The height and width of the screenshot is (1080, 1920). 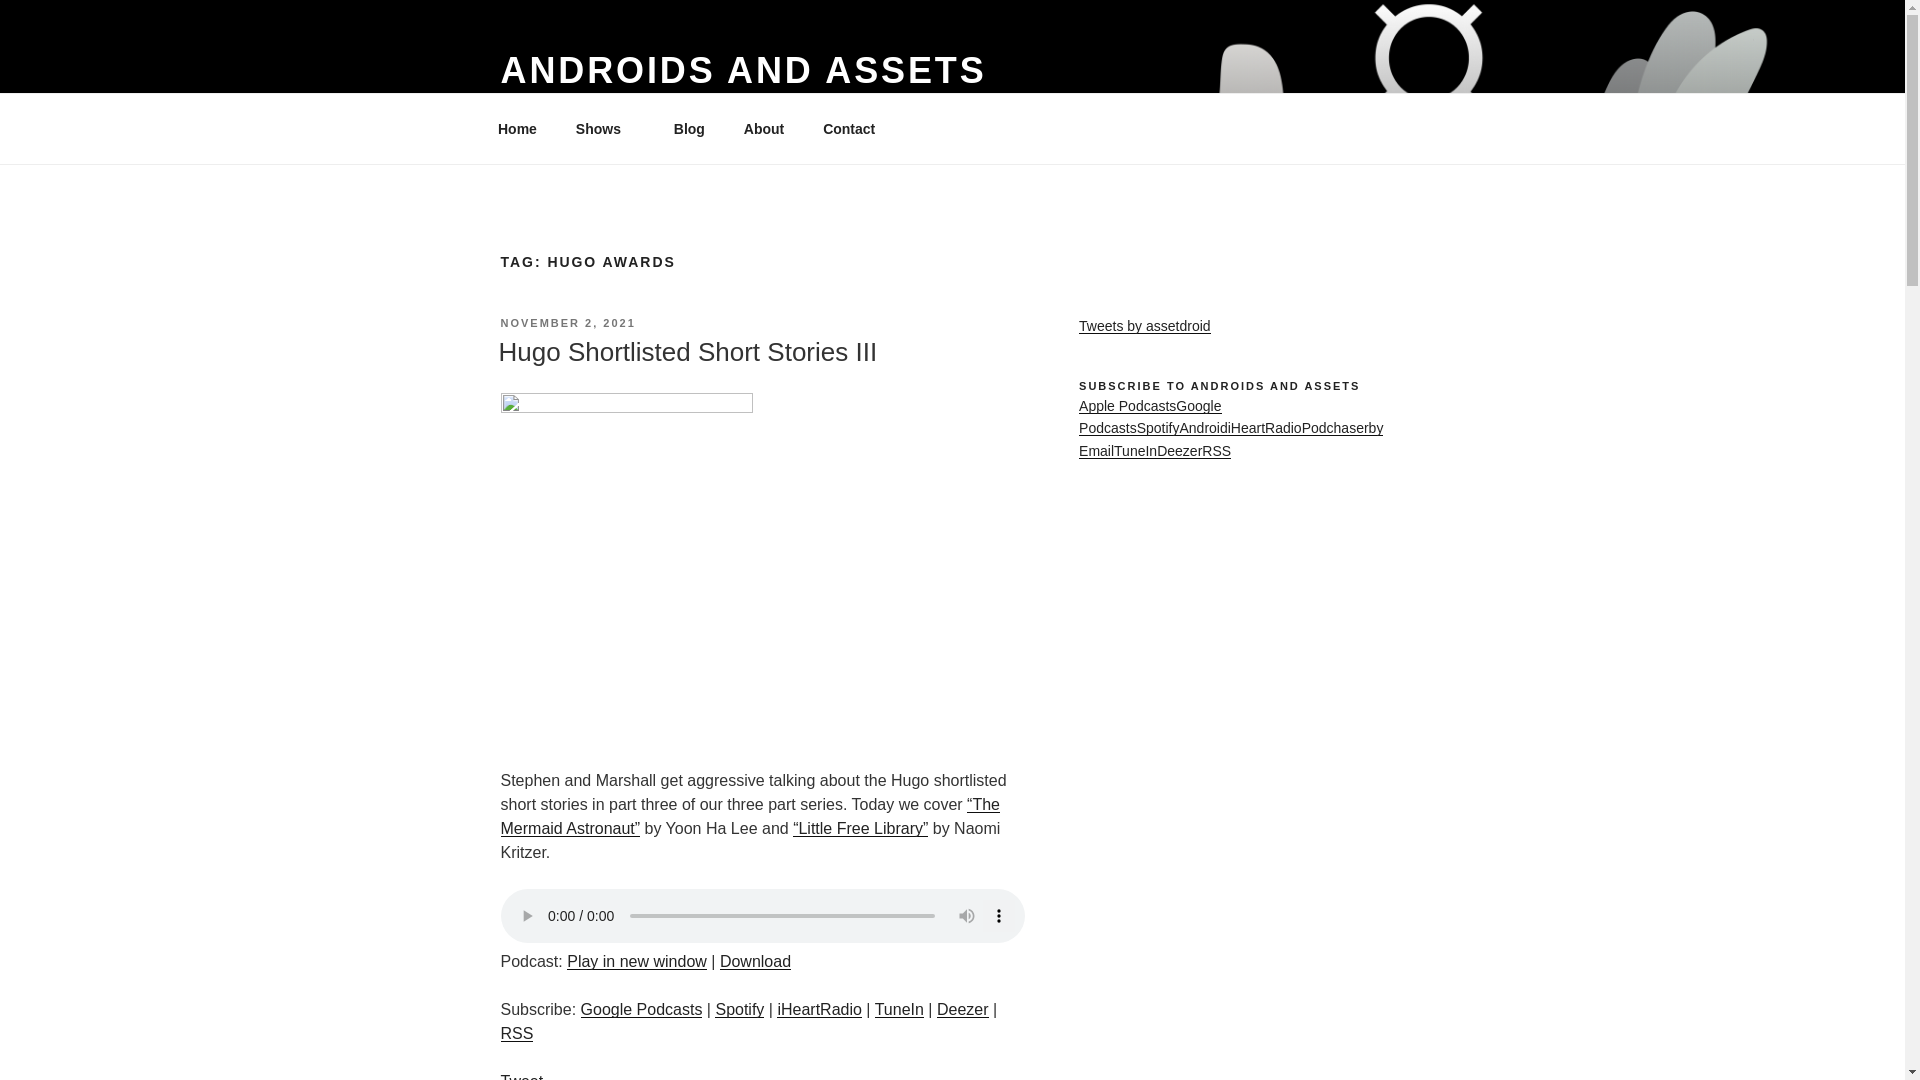 I want to click on Tweet, so click(x=521, y=1076).